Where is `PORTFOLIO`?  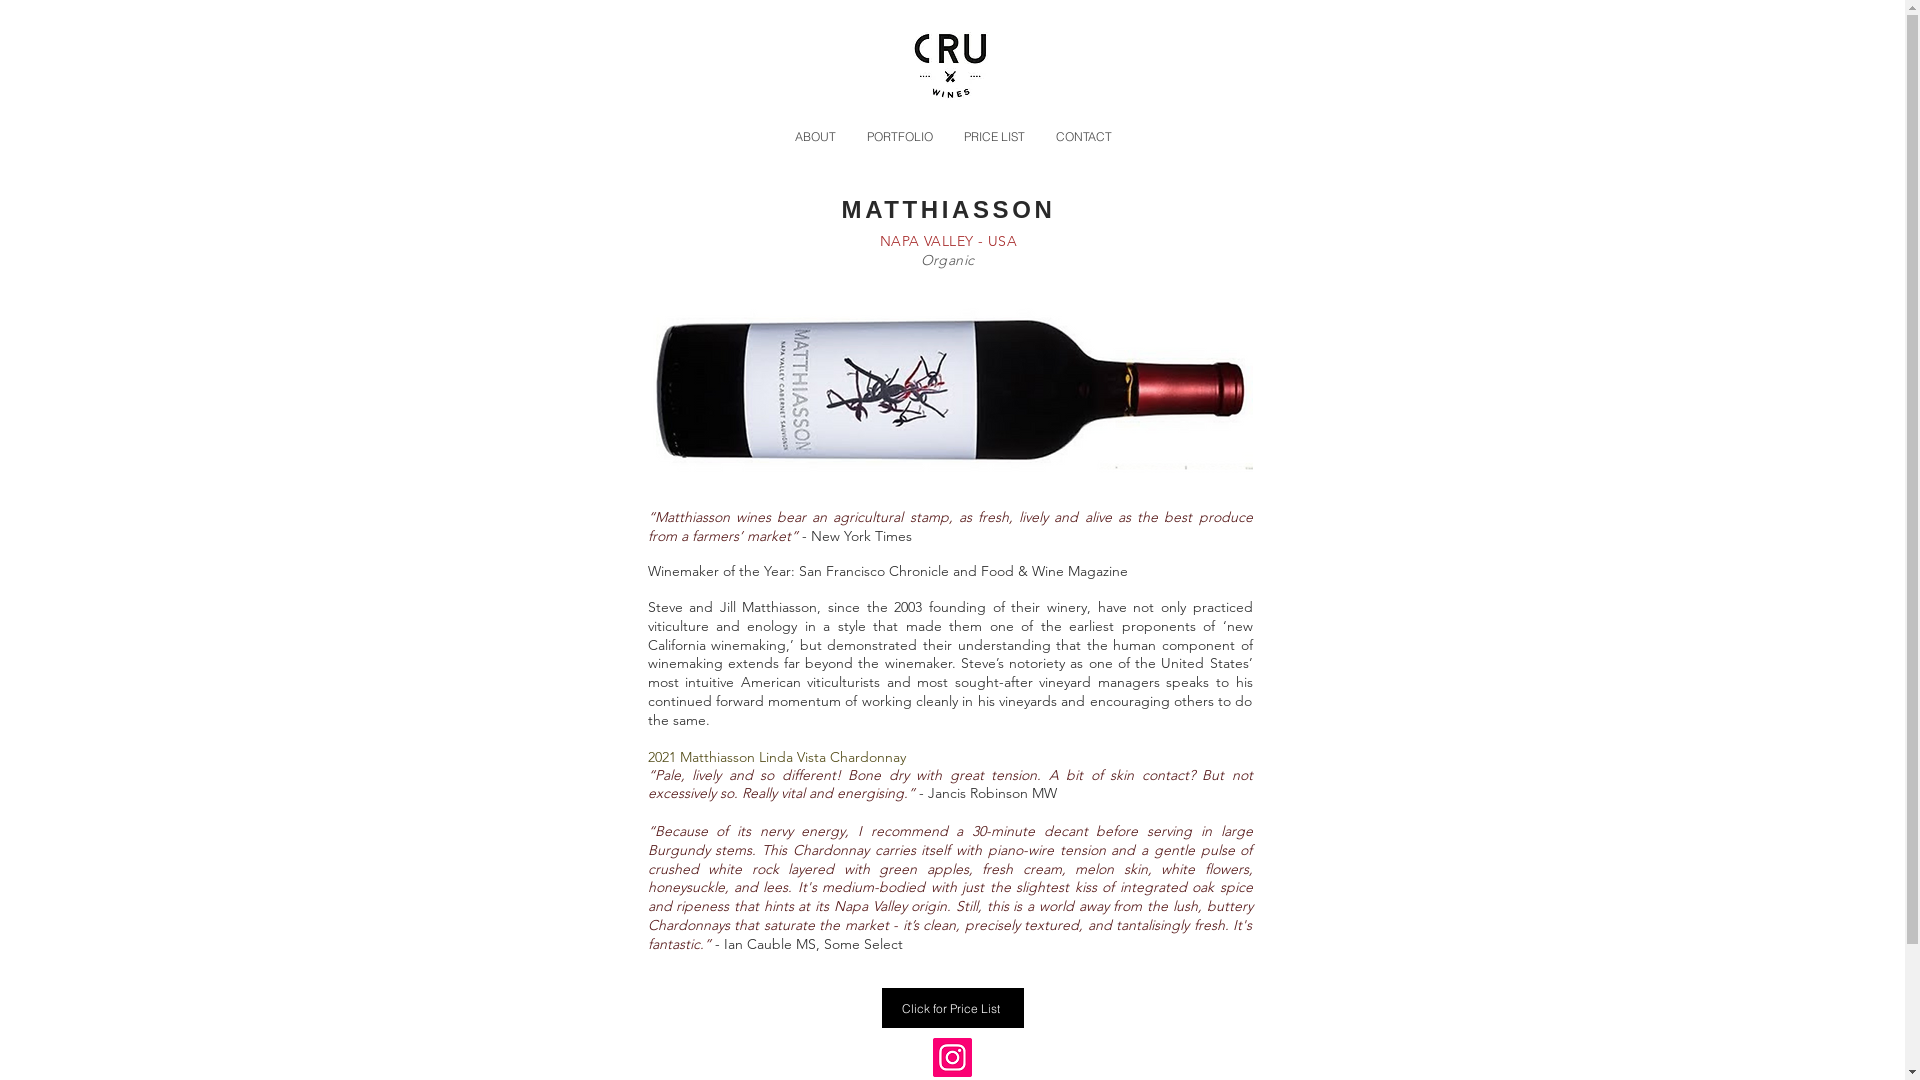 PORTFOLIO is located at coordinates (898, 136).